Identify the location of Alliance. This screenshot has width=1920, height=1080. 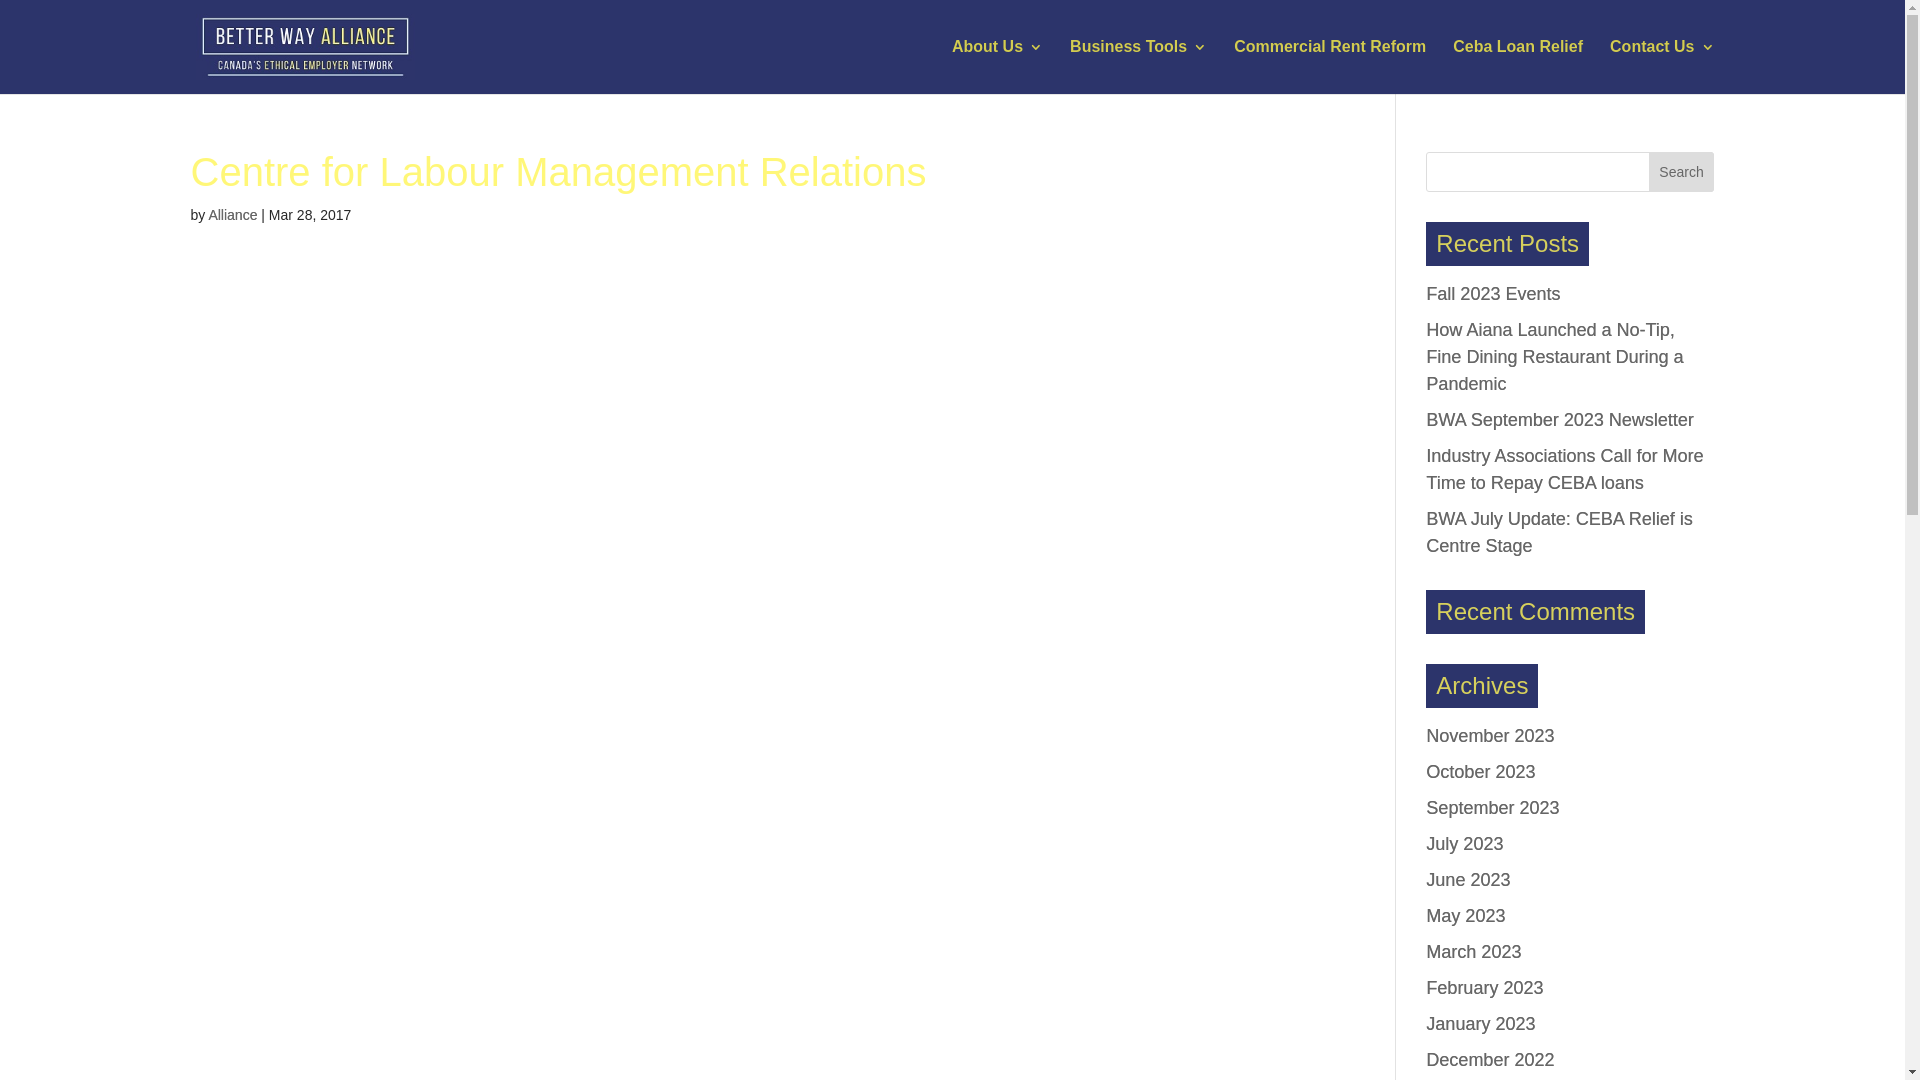
(232, 215).